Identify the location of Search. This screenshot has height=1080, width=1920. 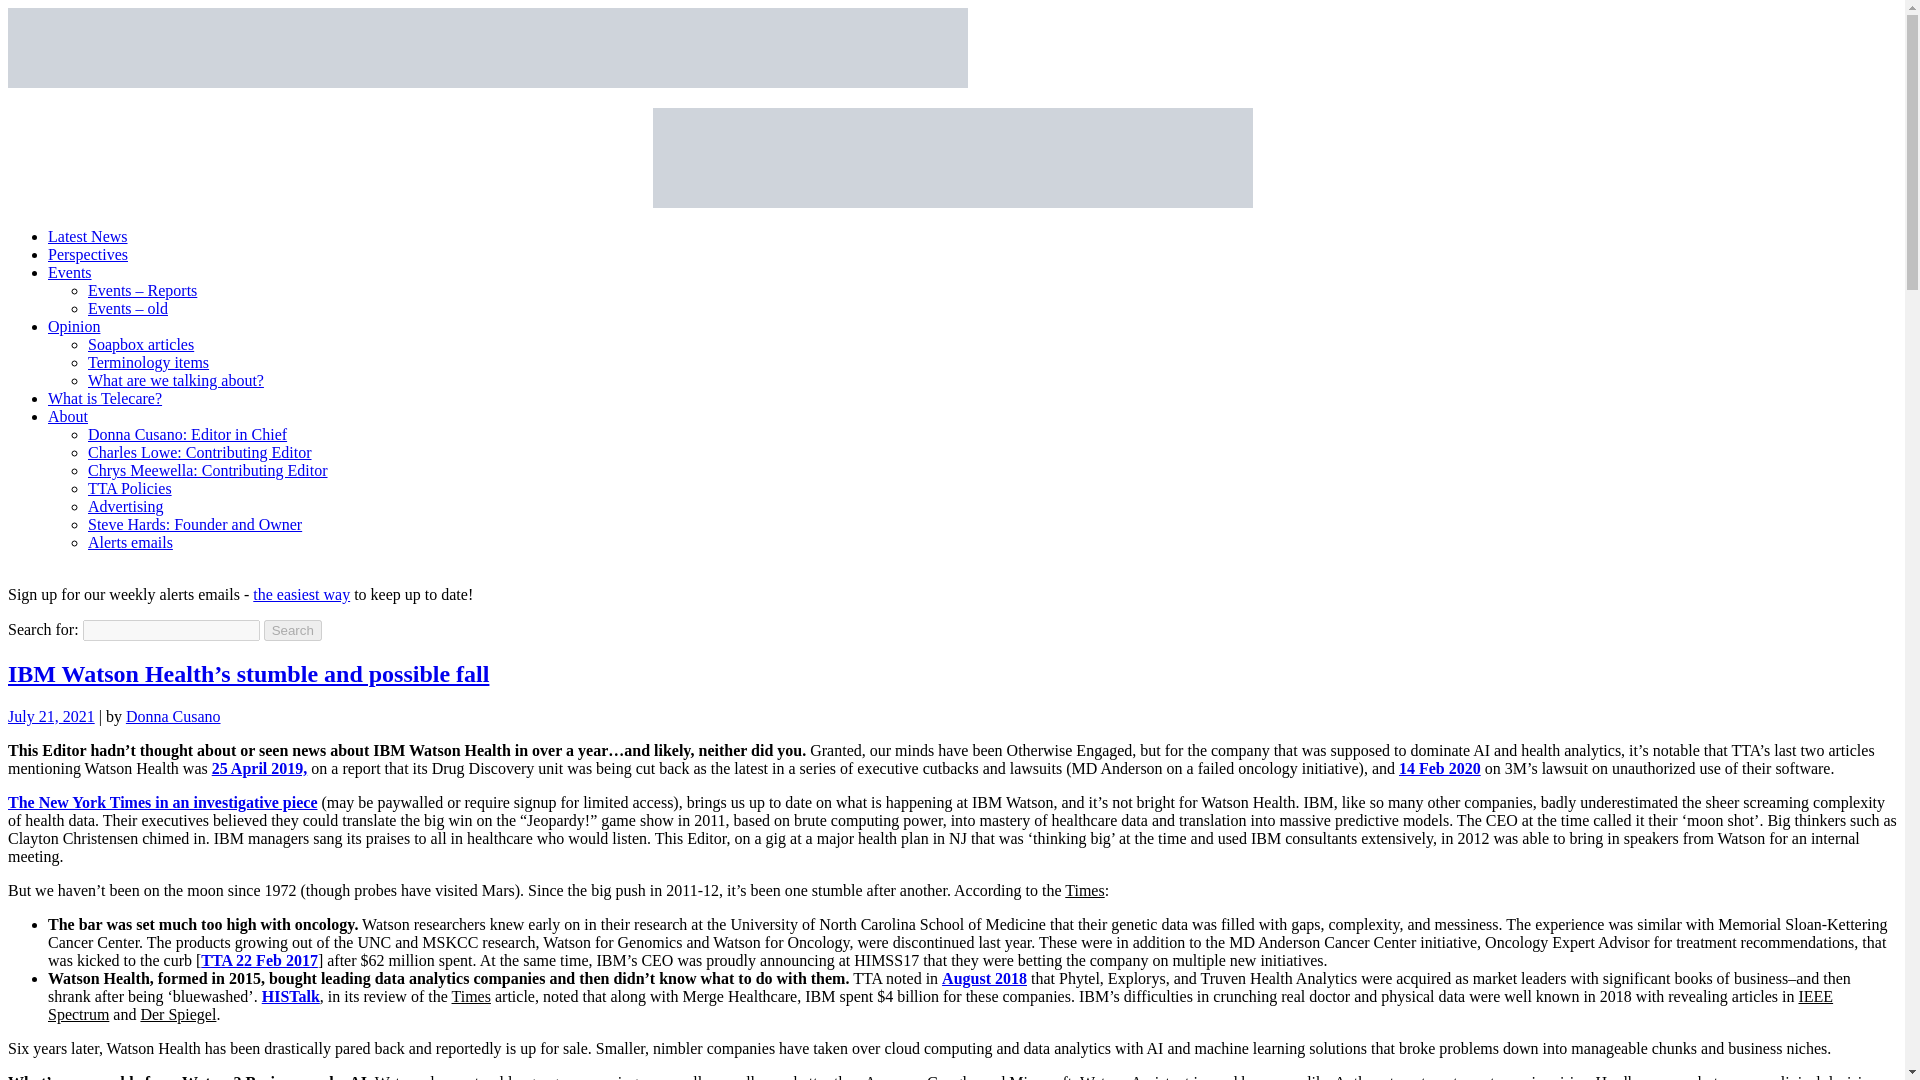
(293, 630).